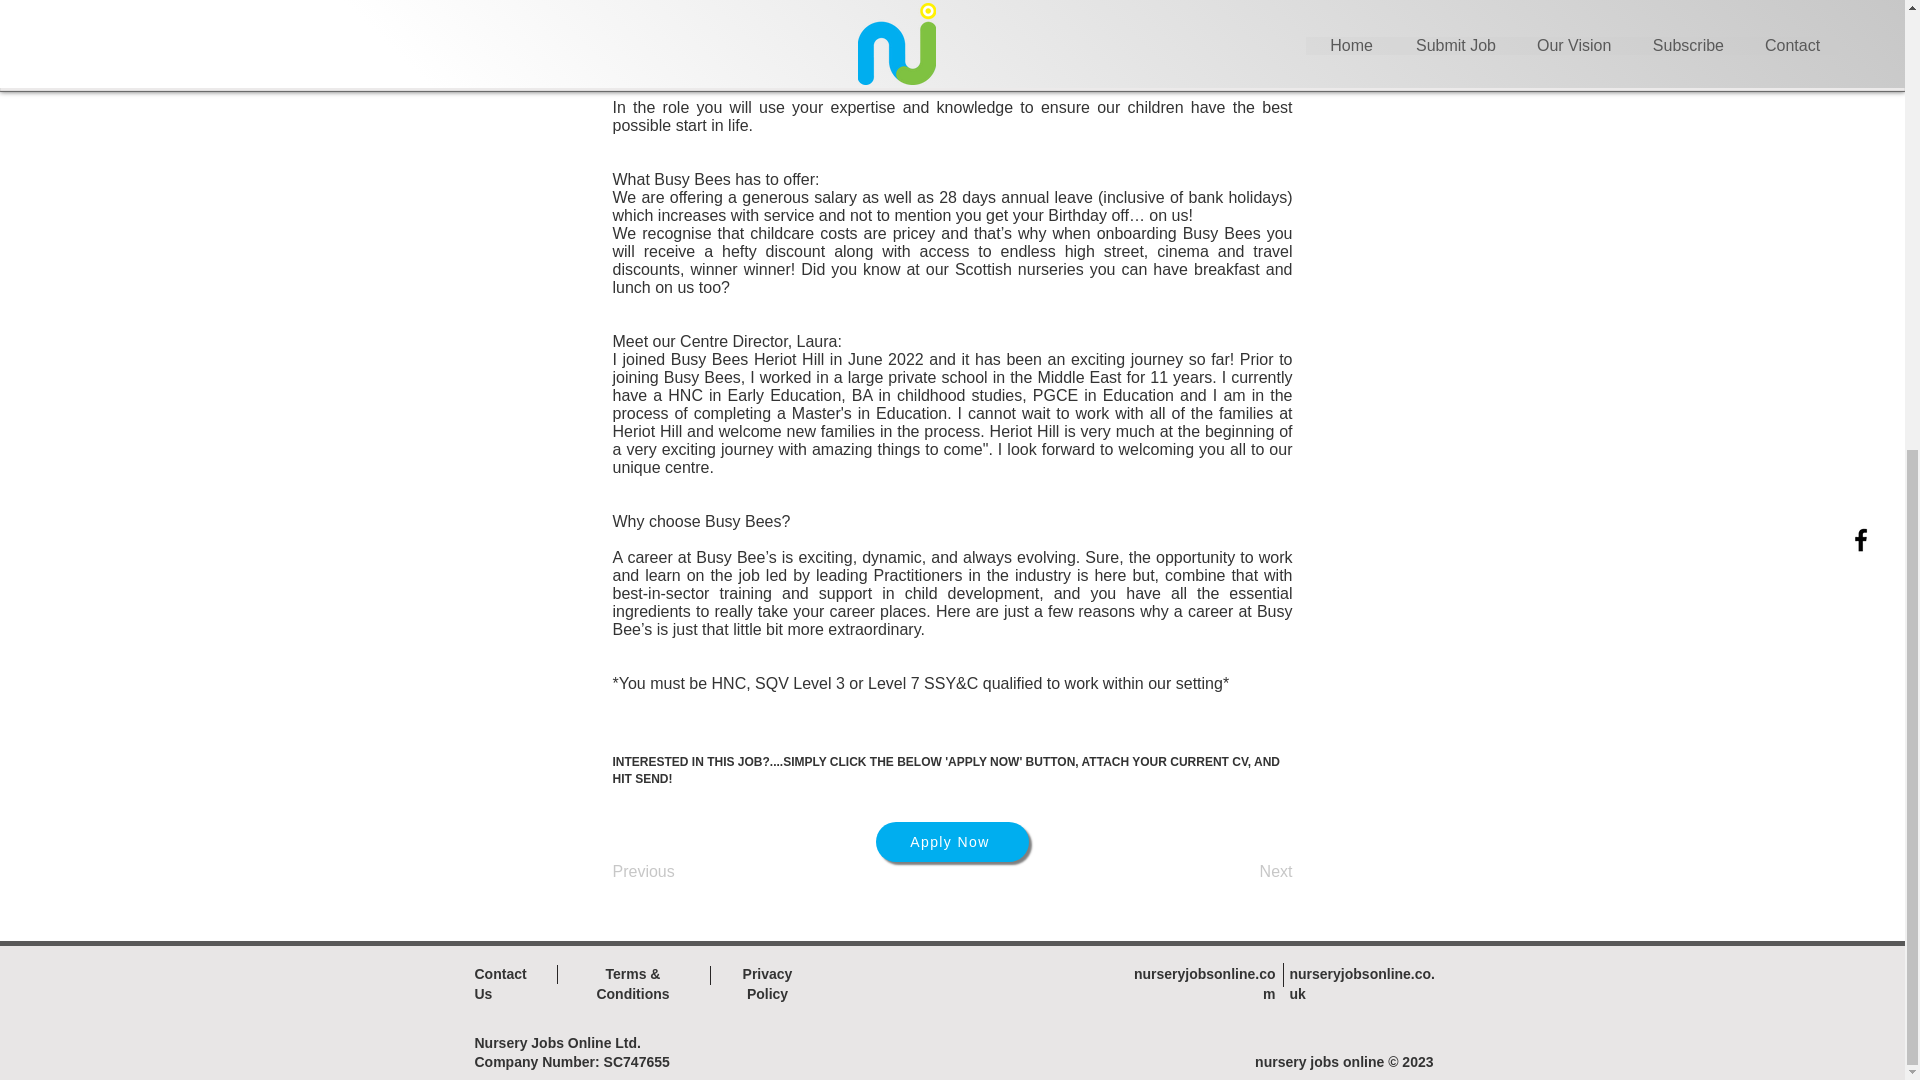 The image size is (1920, 1080). I want to click on Next, so click(1242, 872).